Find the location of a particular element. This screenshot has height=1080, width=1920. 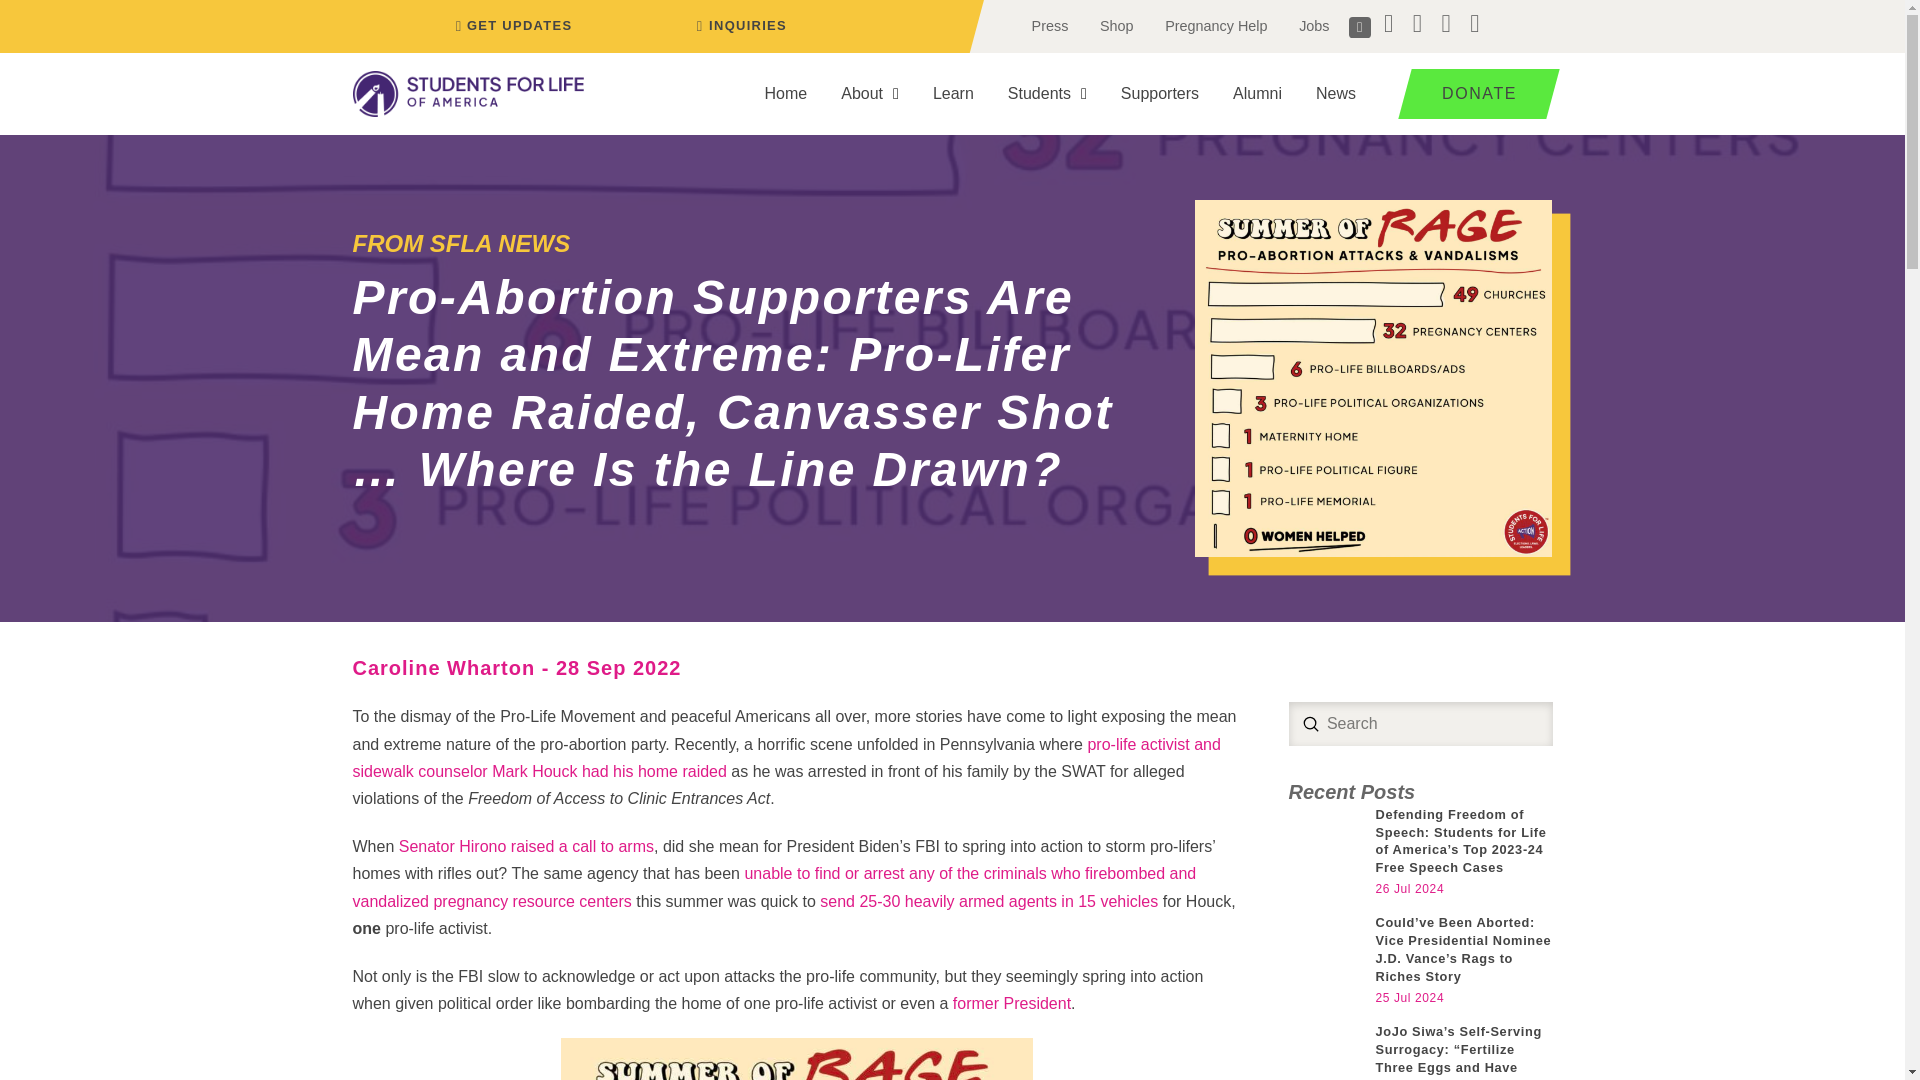

About is located at coordinates (869, 94).